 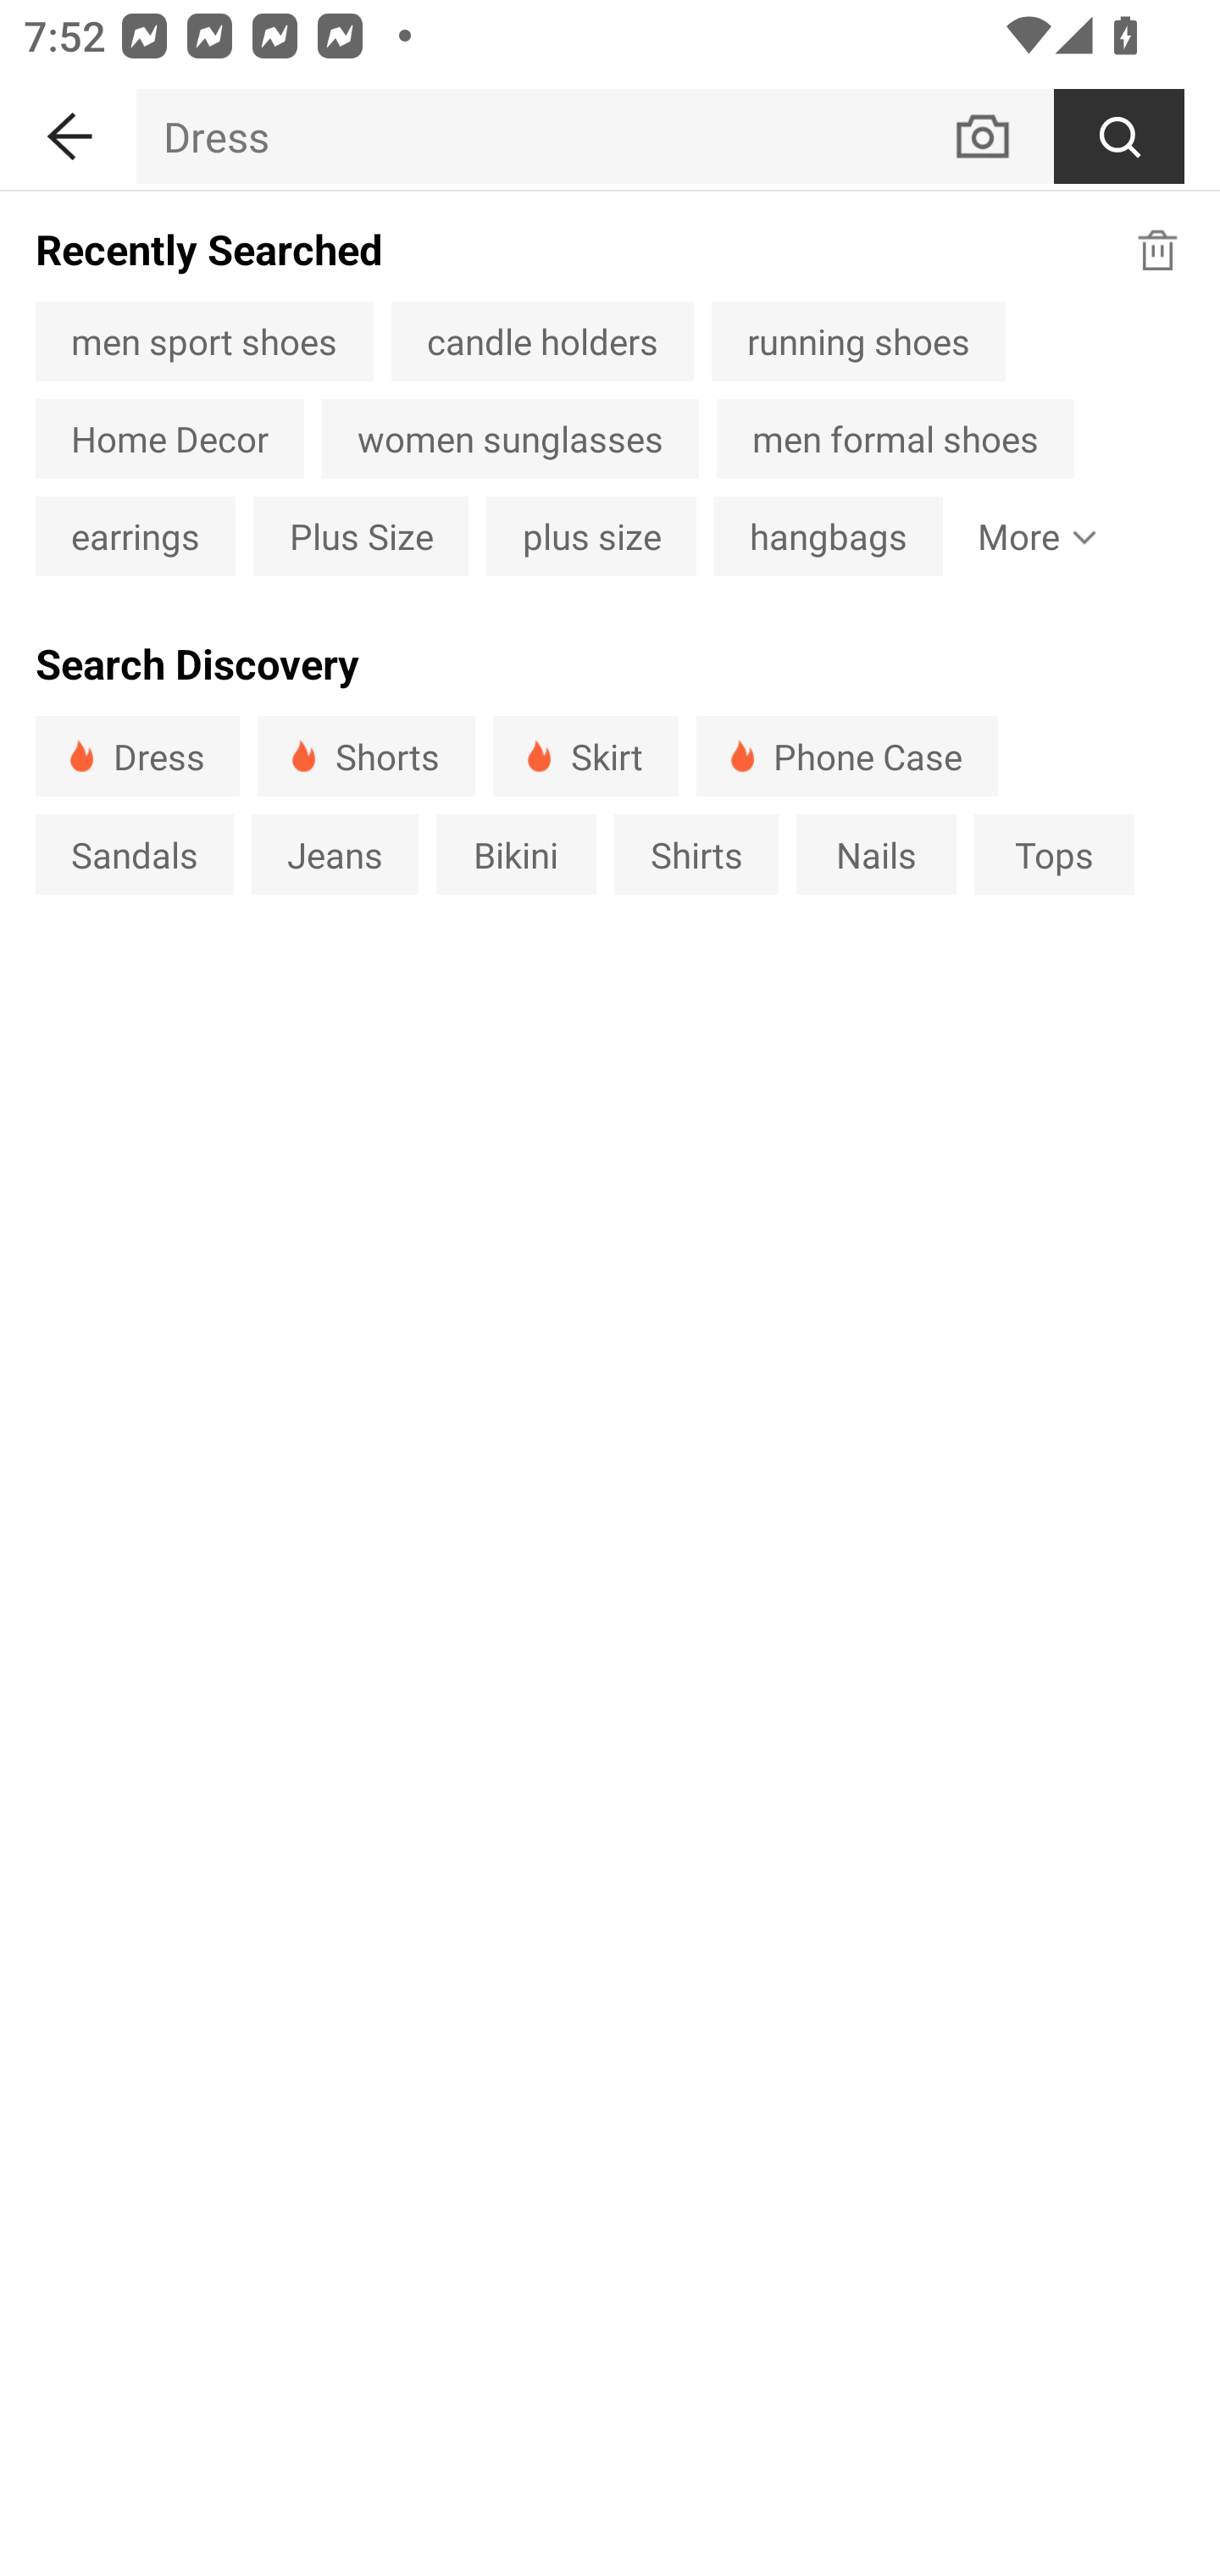 What do you see at coordinates (696, 853) in the screenshot?
I see `Shirts` at bounding box center [696, 853].